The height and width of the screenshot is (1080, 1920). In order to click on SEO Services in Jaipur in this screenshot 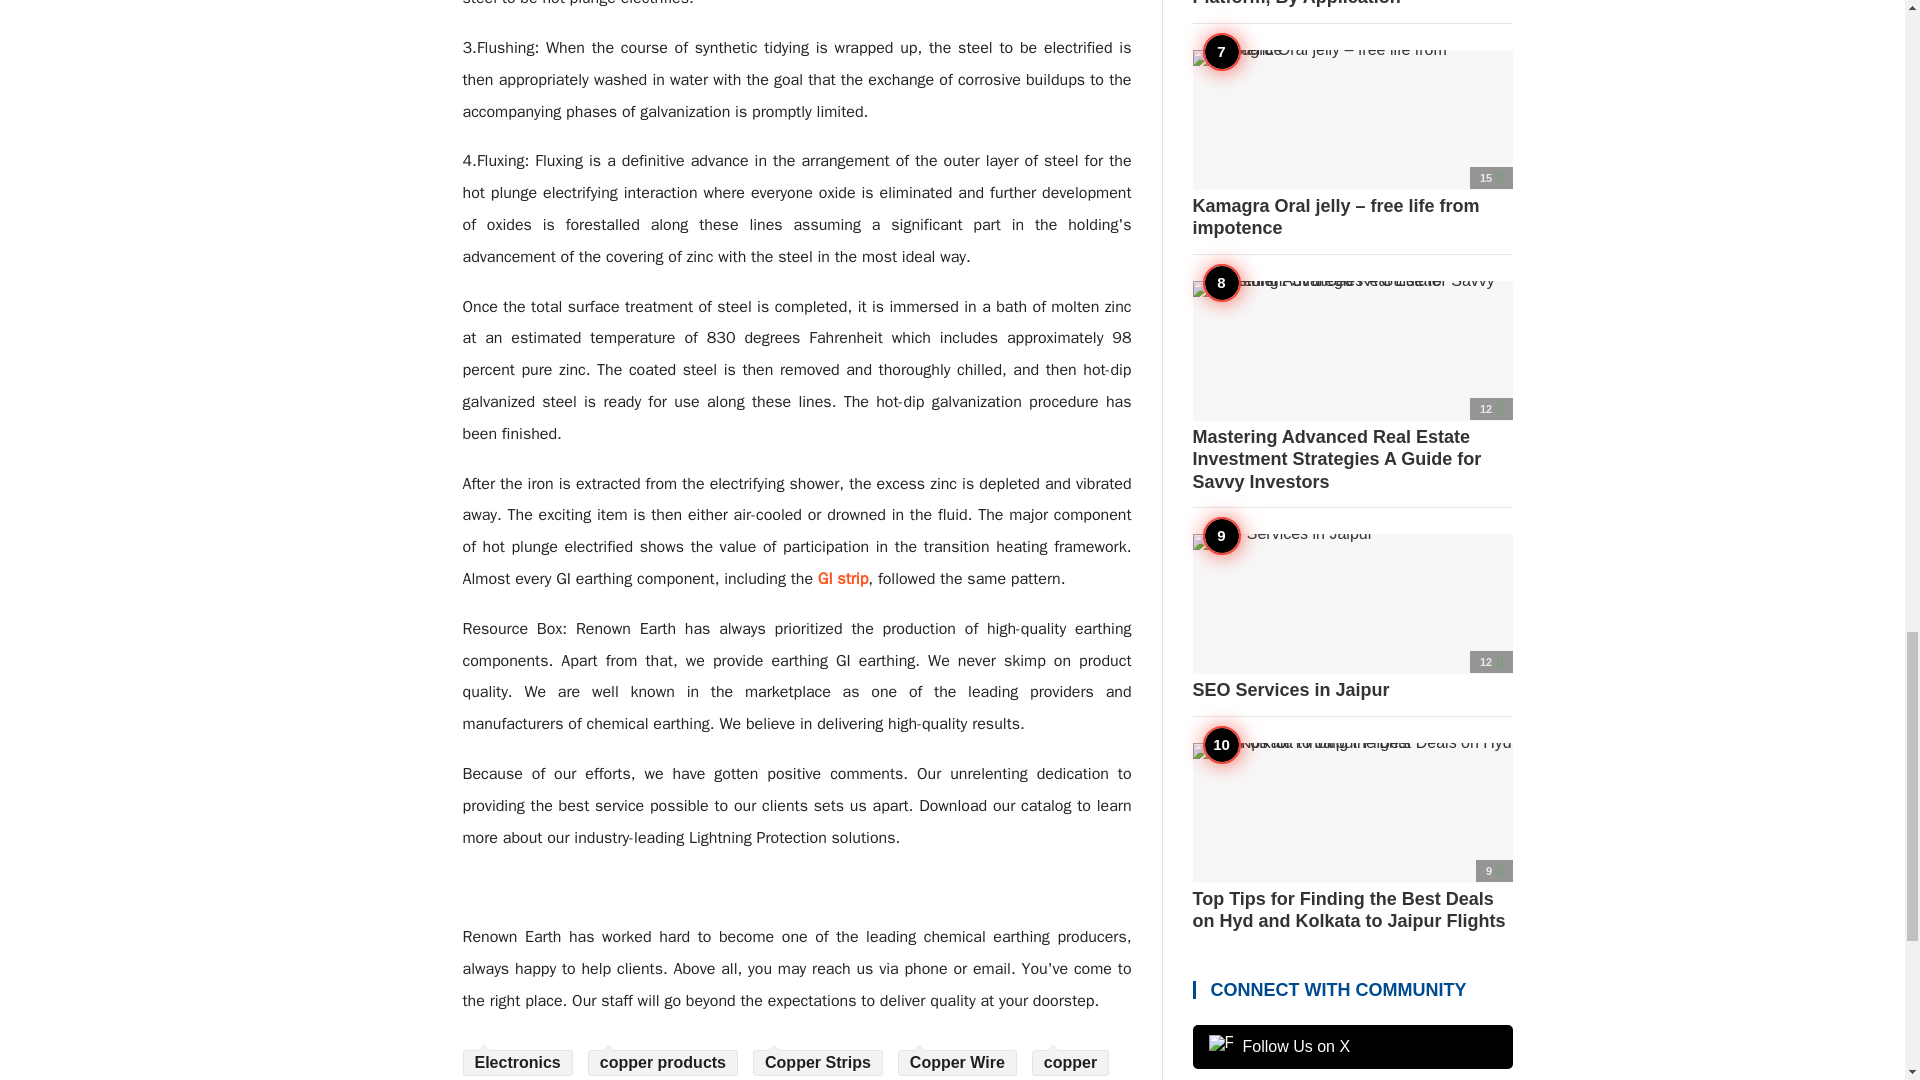, I will do `click(1352, 618)`.